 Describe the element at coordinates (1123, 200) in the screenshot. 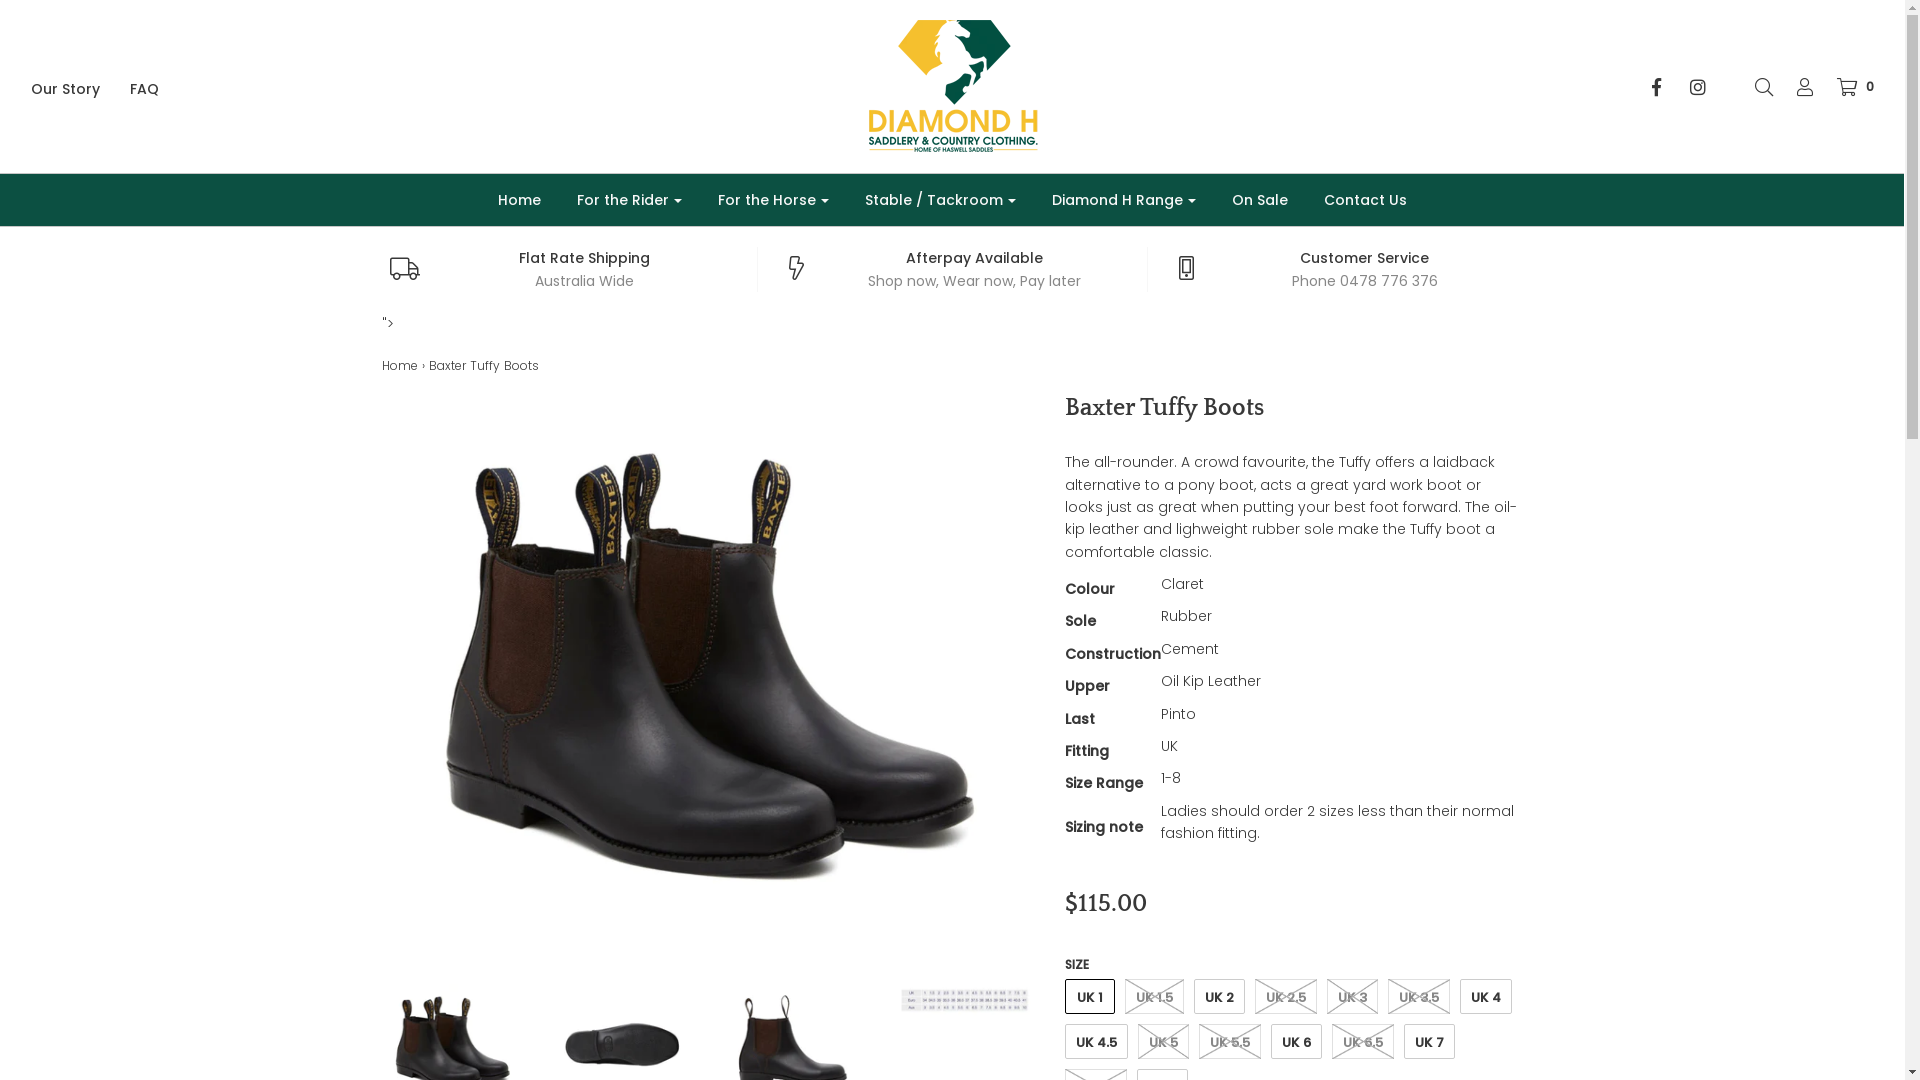

I see `Diamond H Range` at that location.